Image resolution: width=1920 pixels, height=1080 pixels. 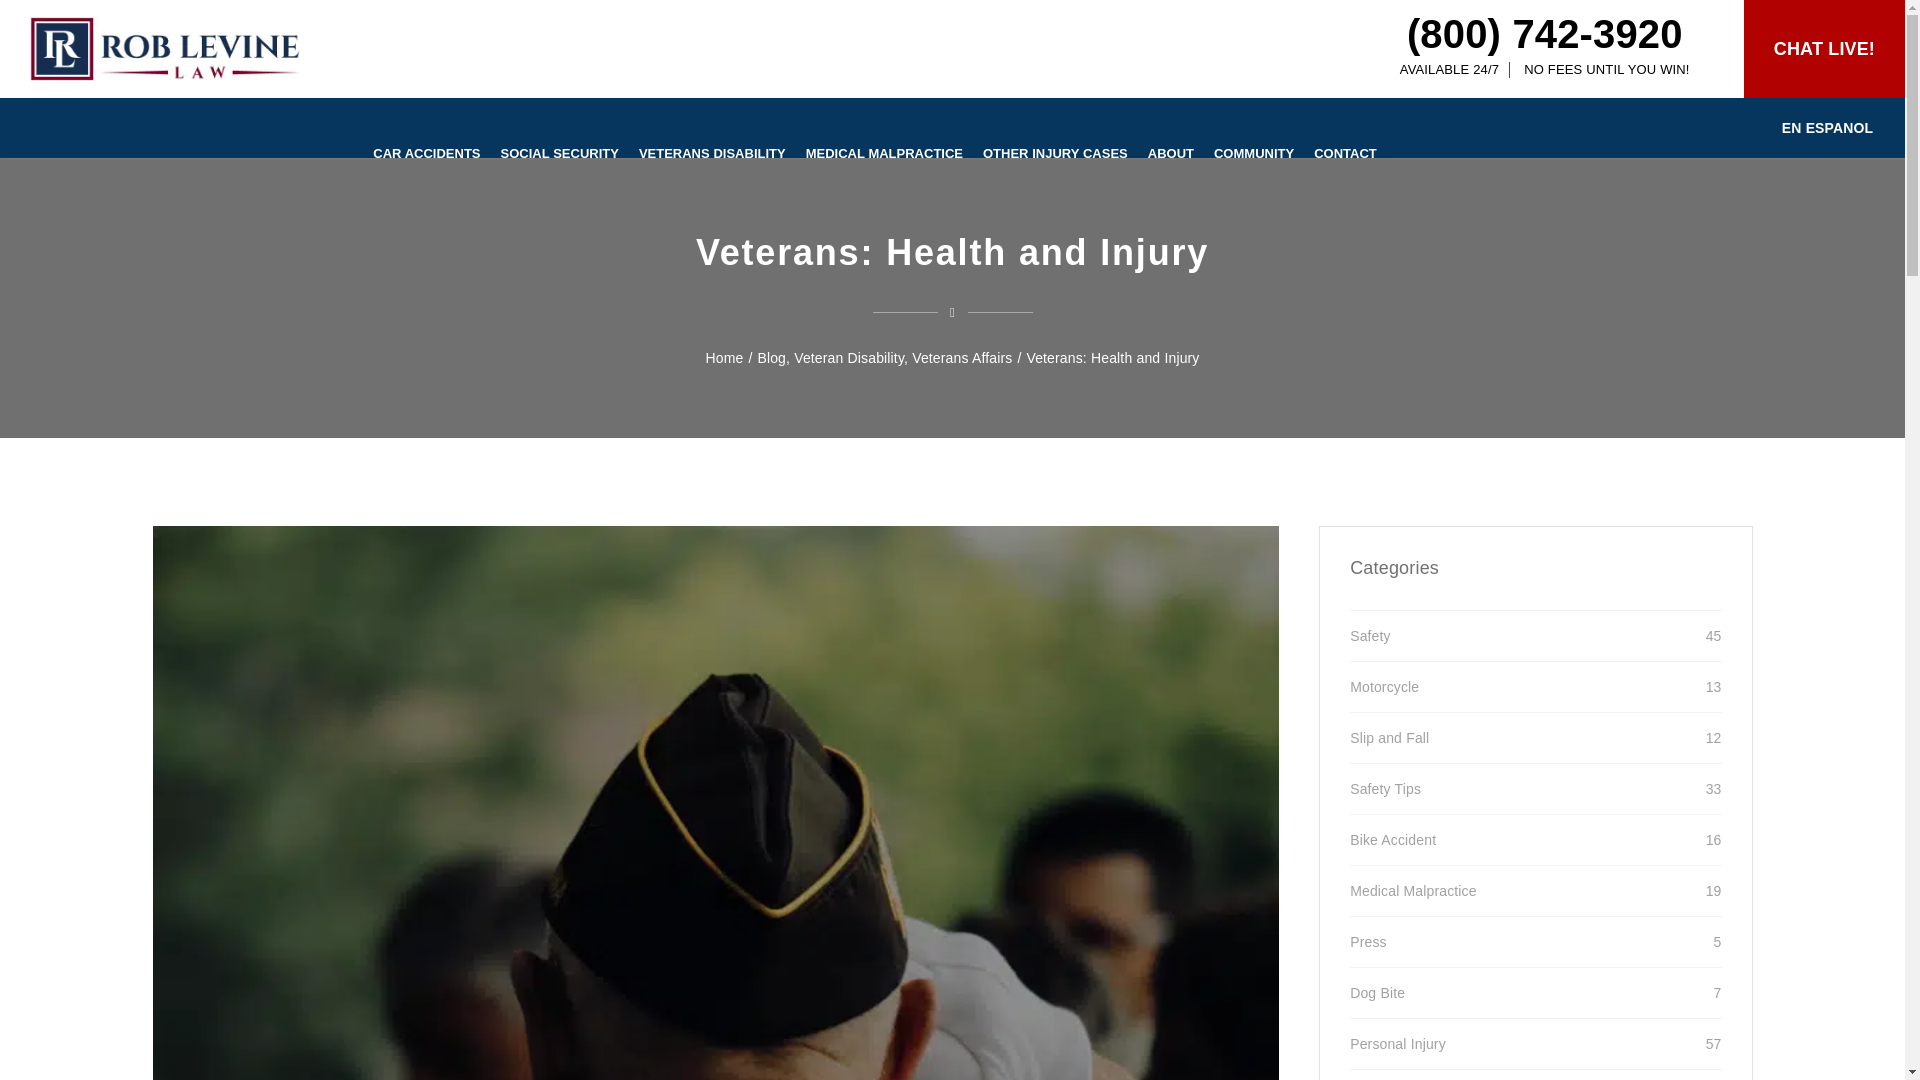 I want to click on VETERANS DISABILITY, so click(x=712, y=152).